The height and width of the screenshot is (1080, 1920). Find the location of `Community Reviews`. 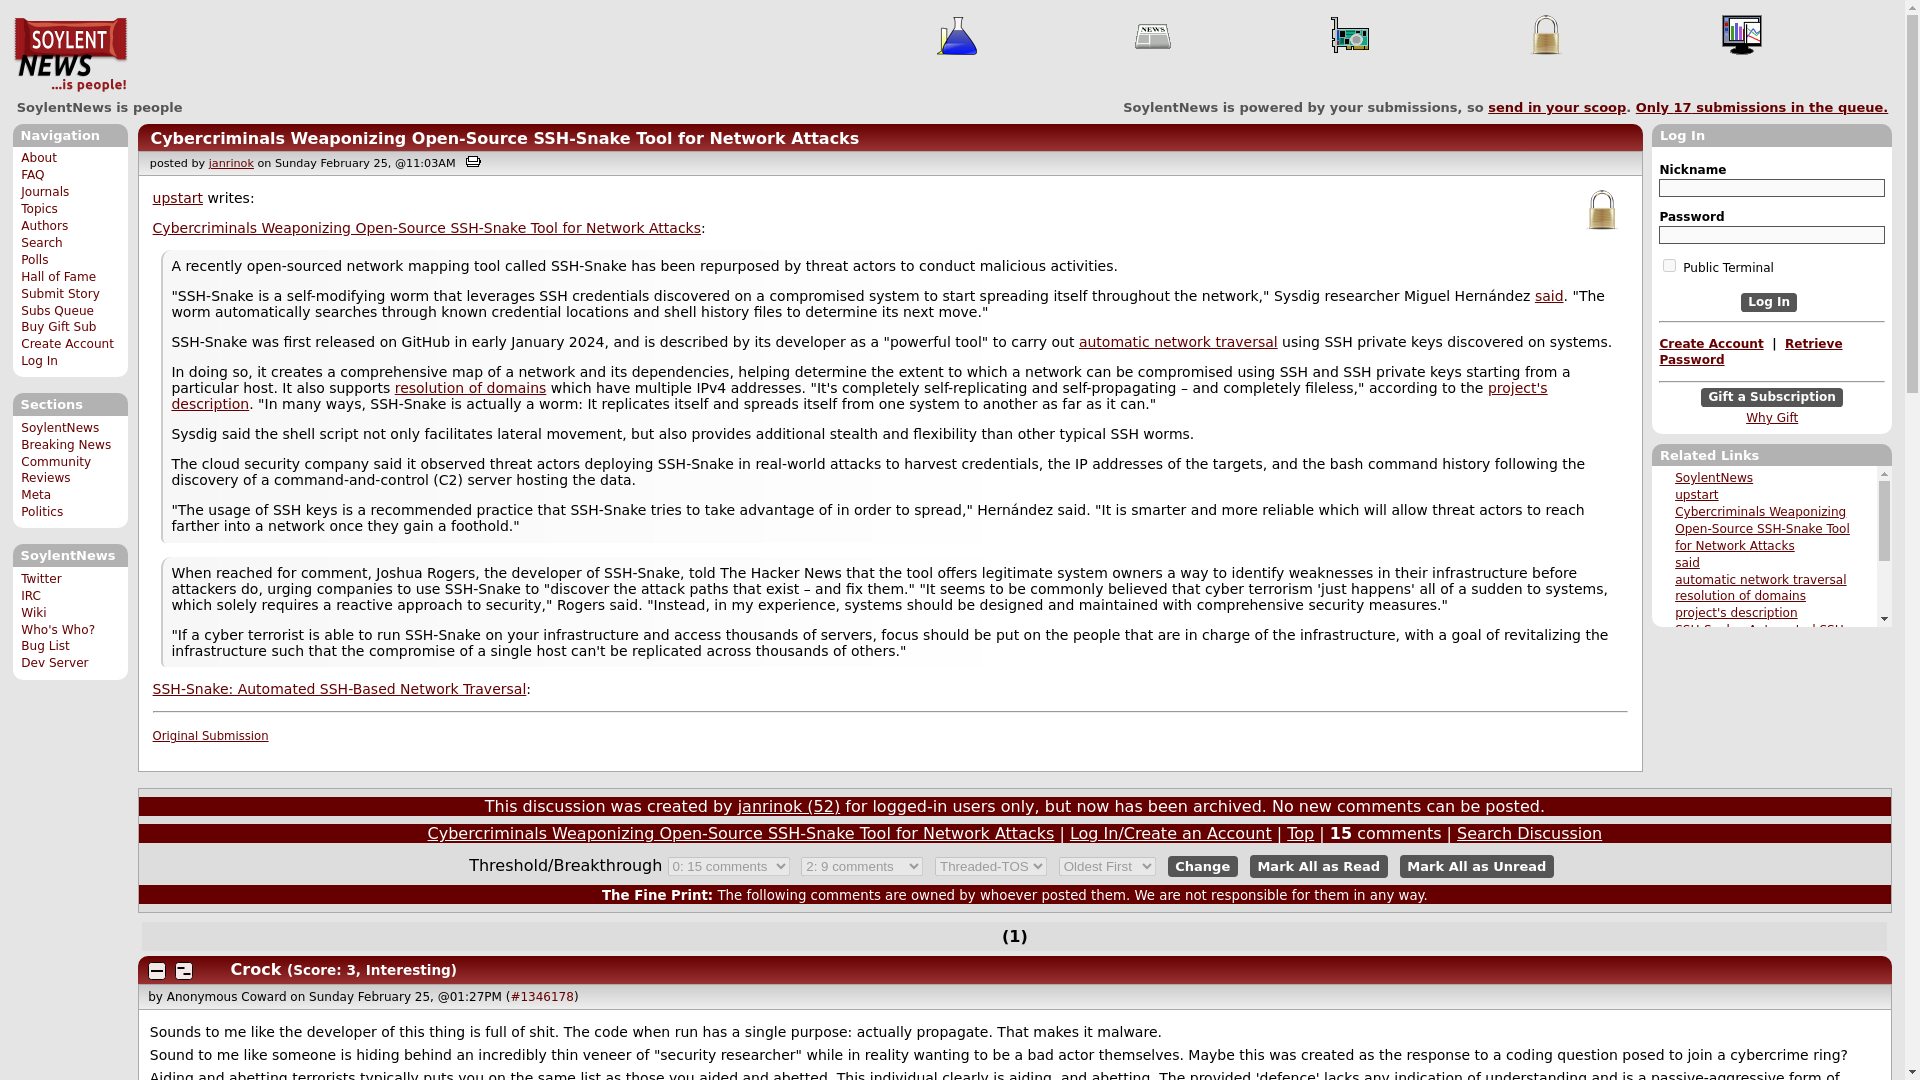

Community Reviews is located at coordinates (56, 470).